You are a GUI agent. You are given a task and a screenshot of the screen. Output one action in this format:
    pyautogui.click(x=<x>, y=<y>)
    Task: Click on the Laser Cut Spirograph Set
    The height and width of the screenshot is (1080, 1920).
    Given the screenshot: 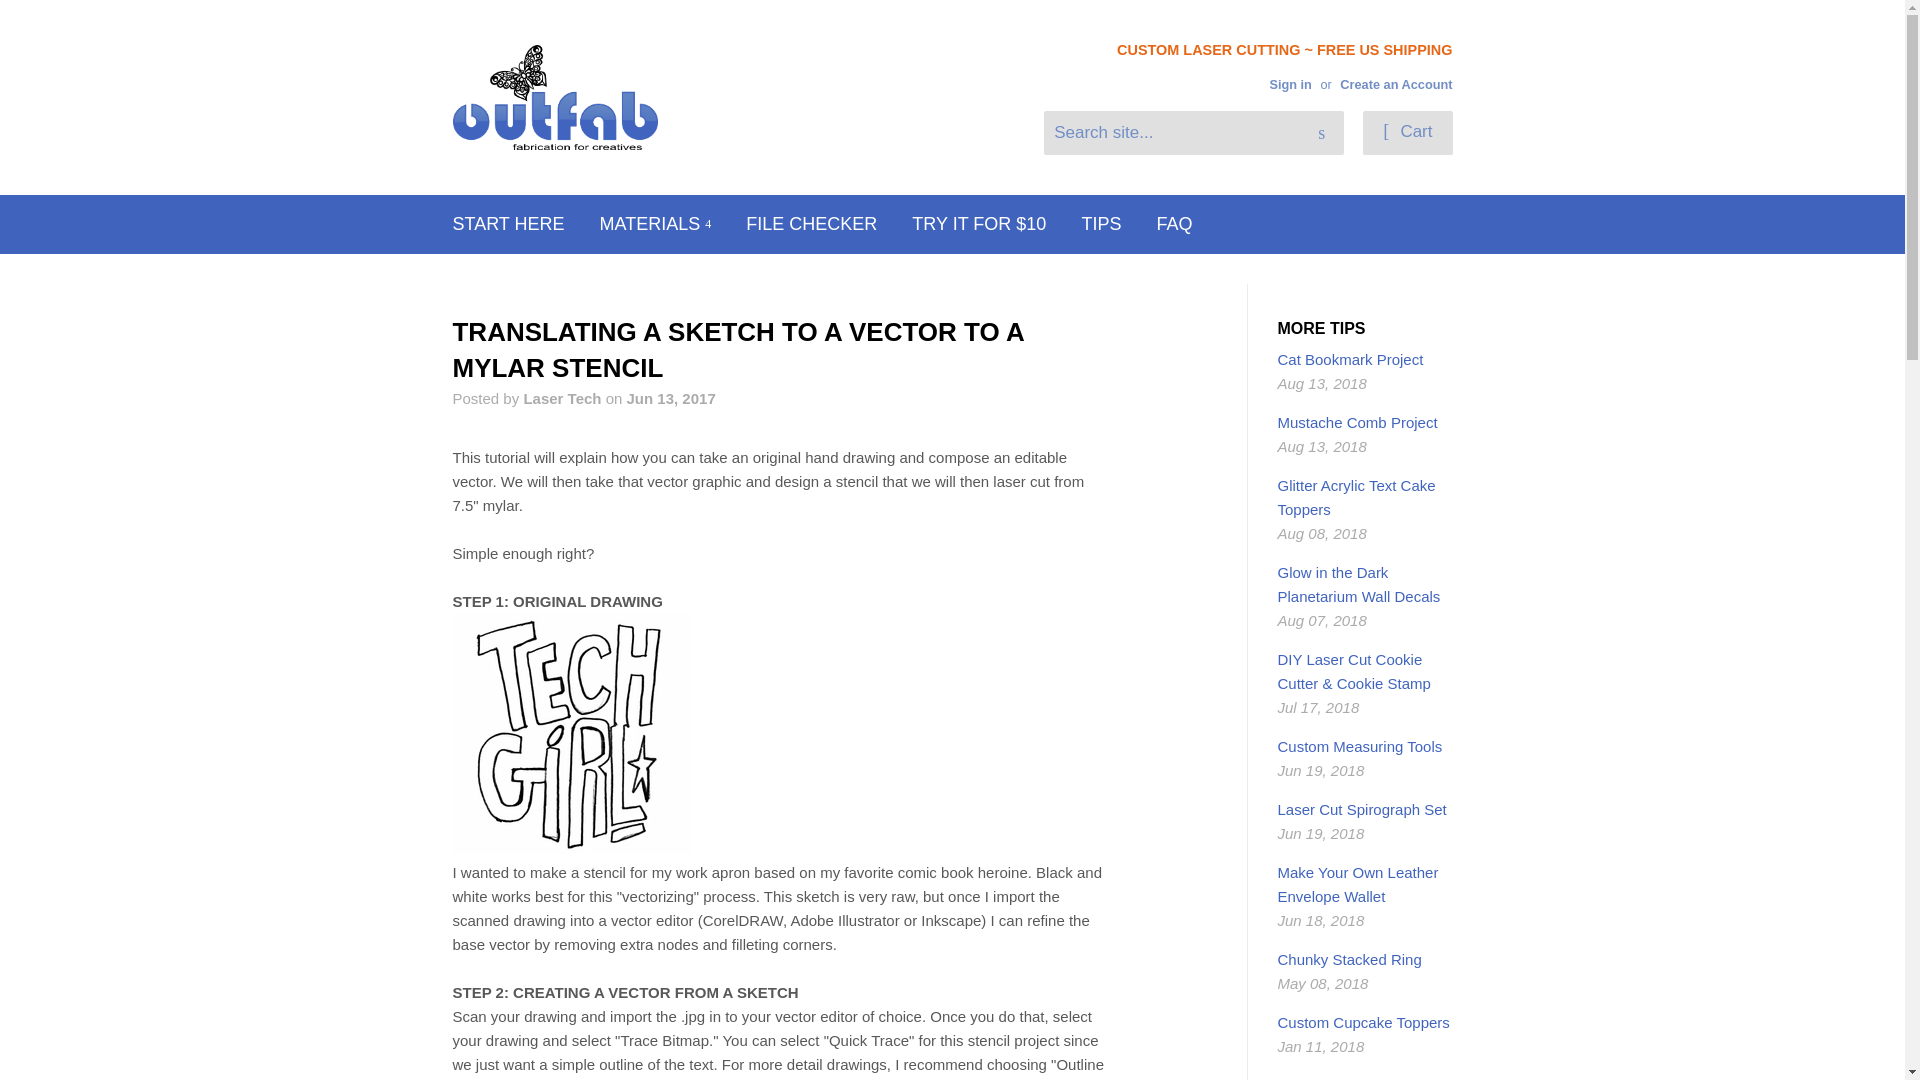 What is the action you would take?
    pyautogui.click(x=1362, y=809)
    